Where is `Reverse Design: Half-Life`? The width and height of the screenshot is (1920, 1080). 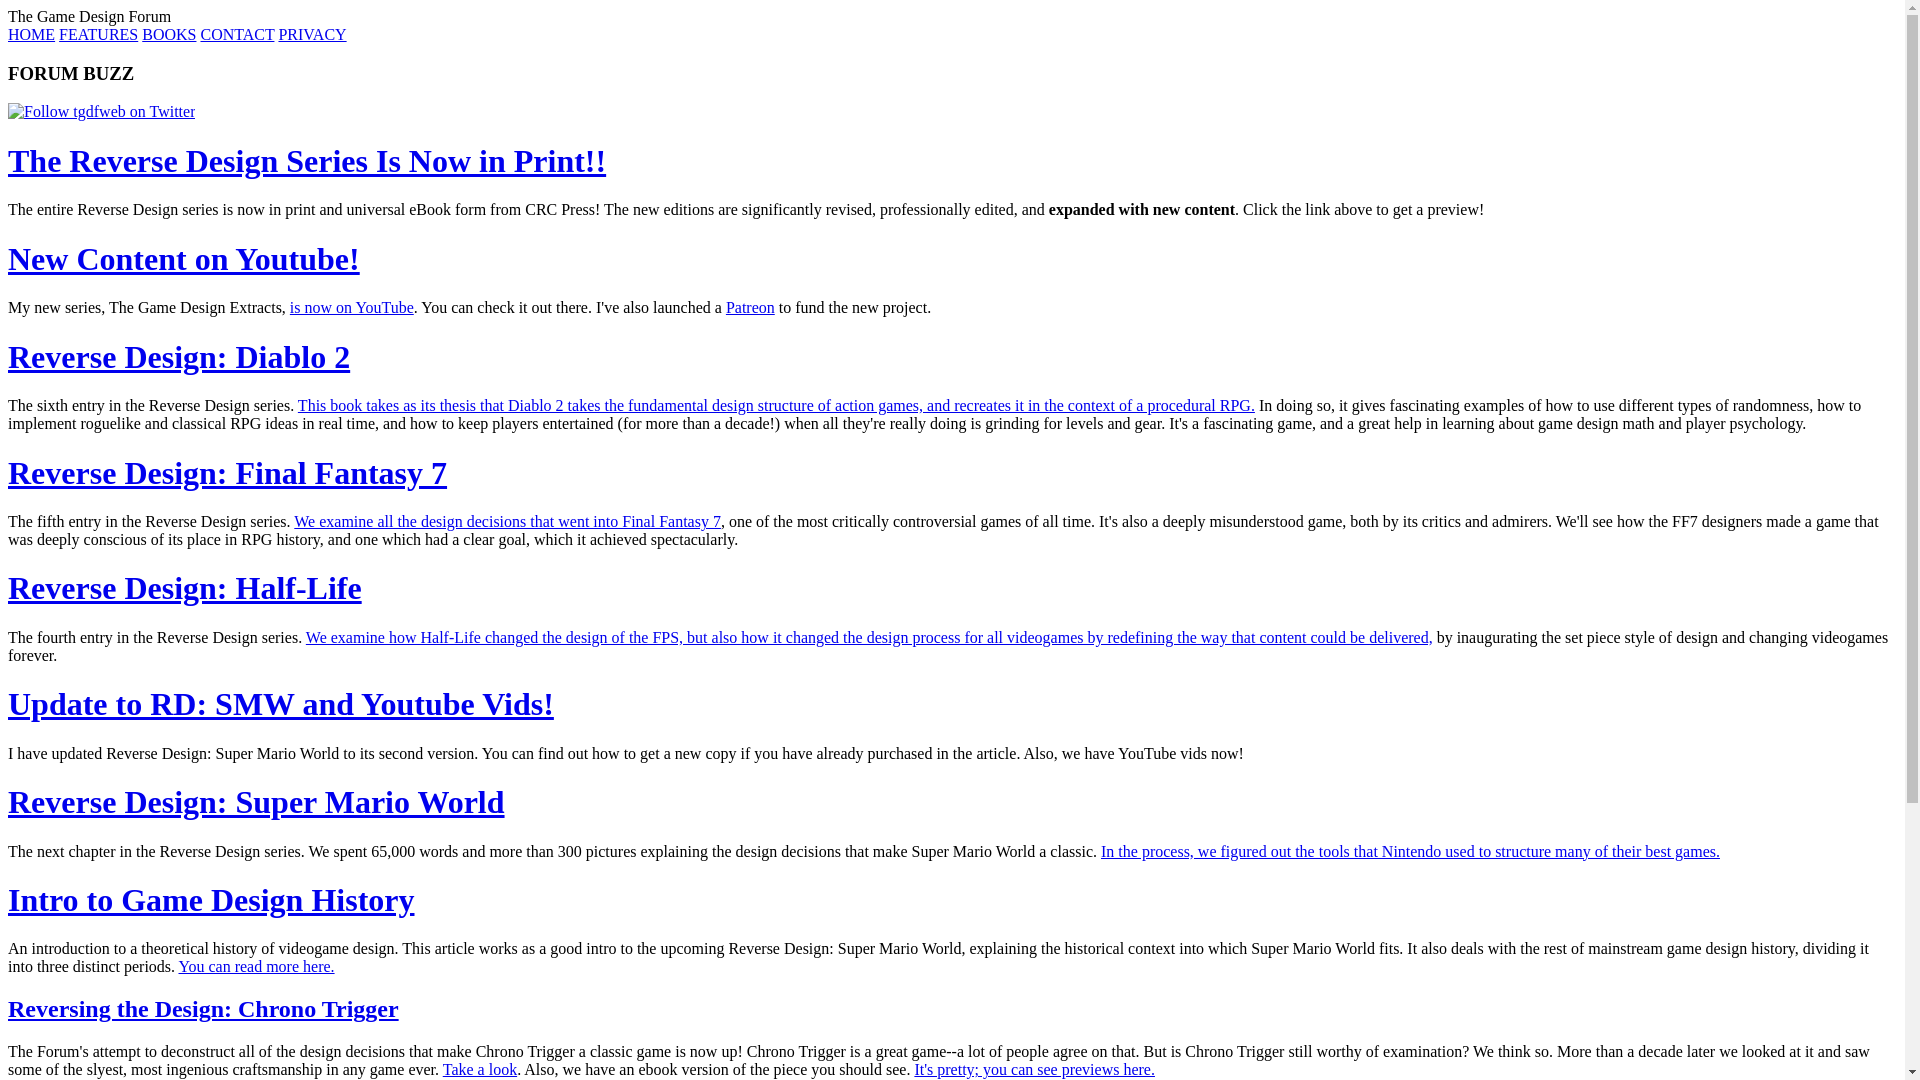 Reverse Design: Half-Life is located at coordinates (184, 588).